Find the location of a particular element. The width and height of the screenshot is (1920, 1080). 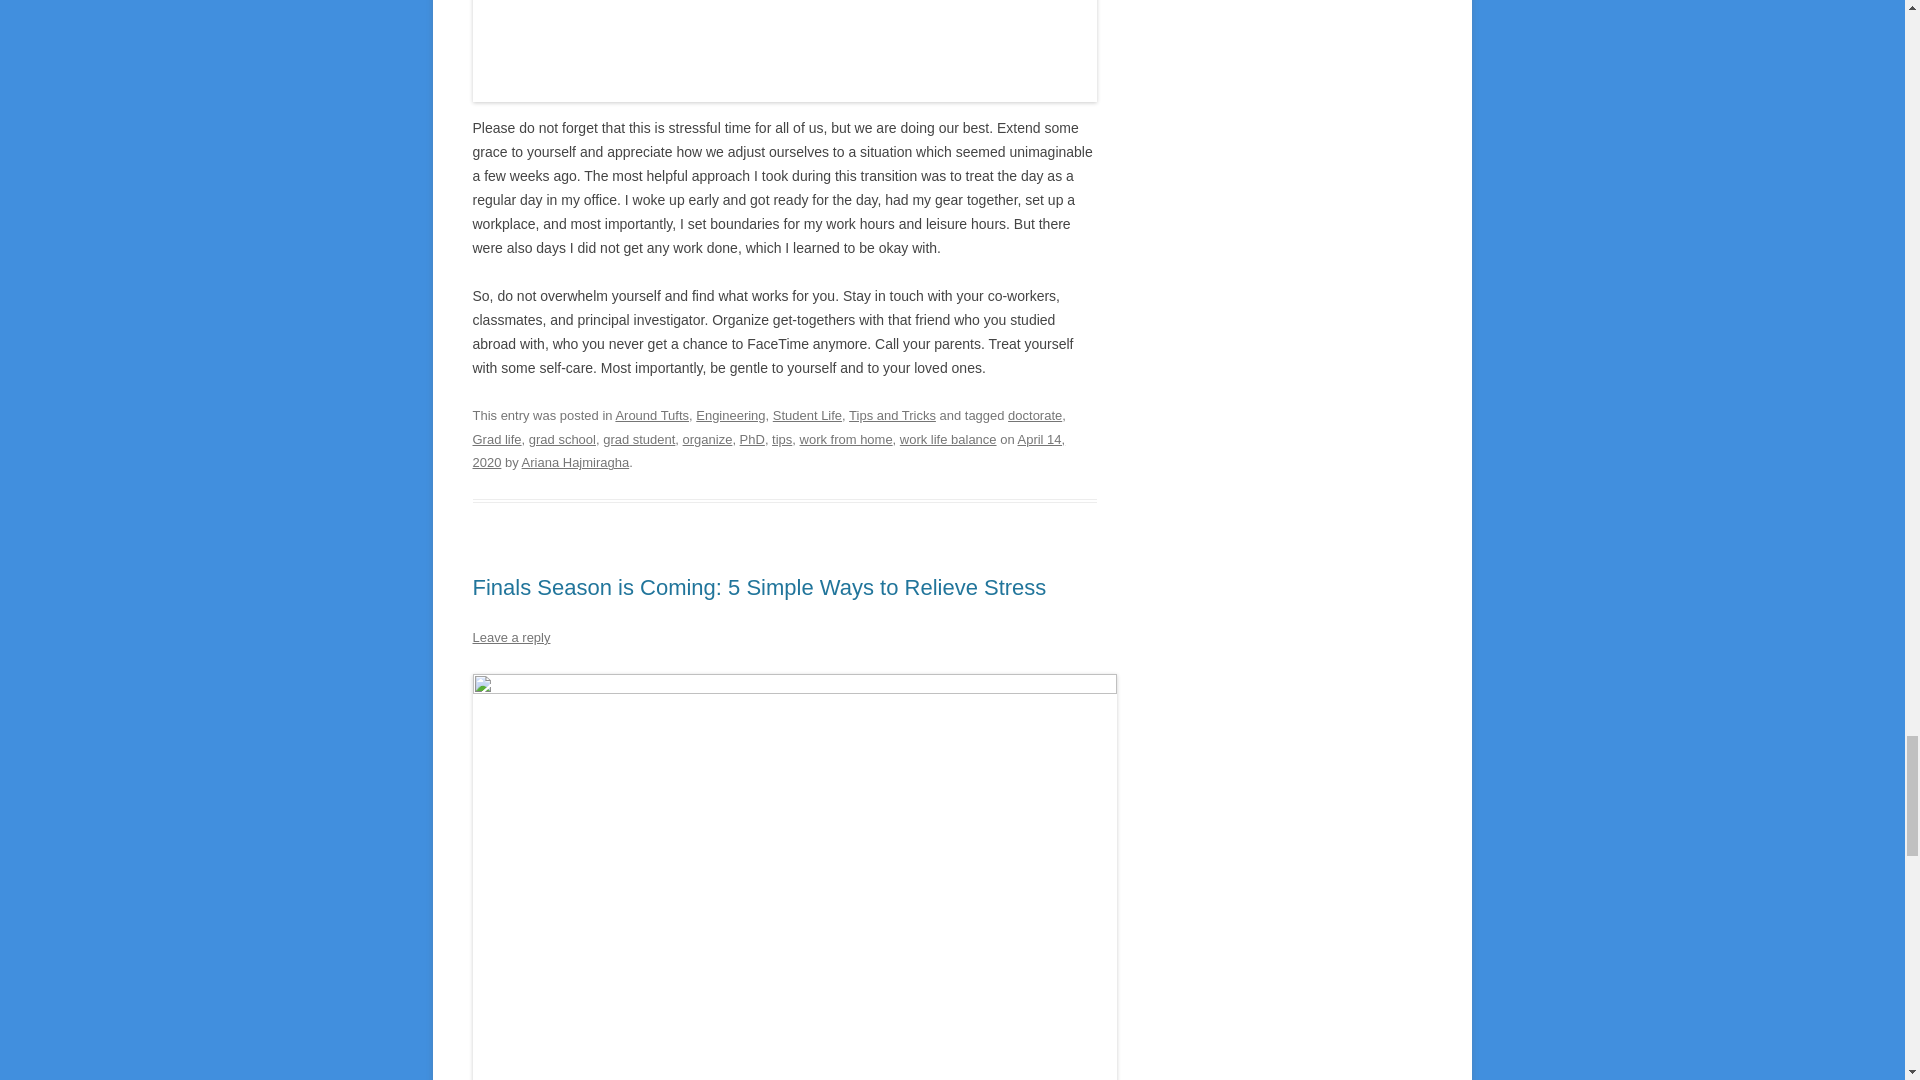

2:23 pm is located at coordinates (768, 451).